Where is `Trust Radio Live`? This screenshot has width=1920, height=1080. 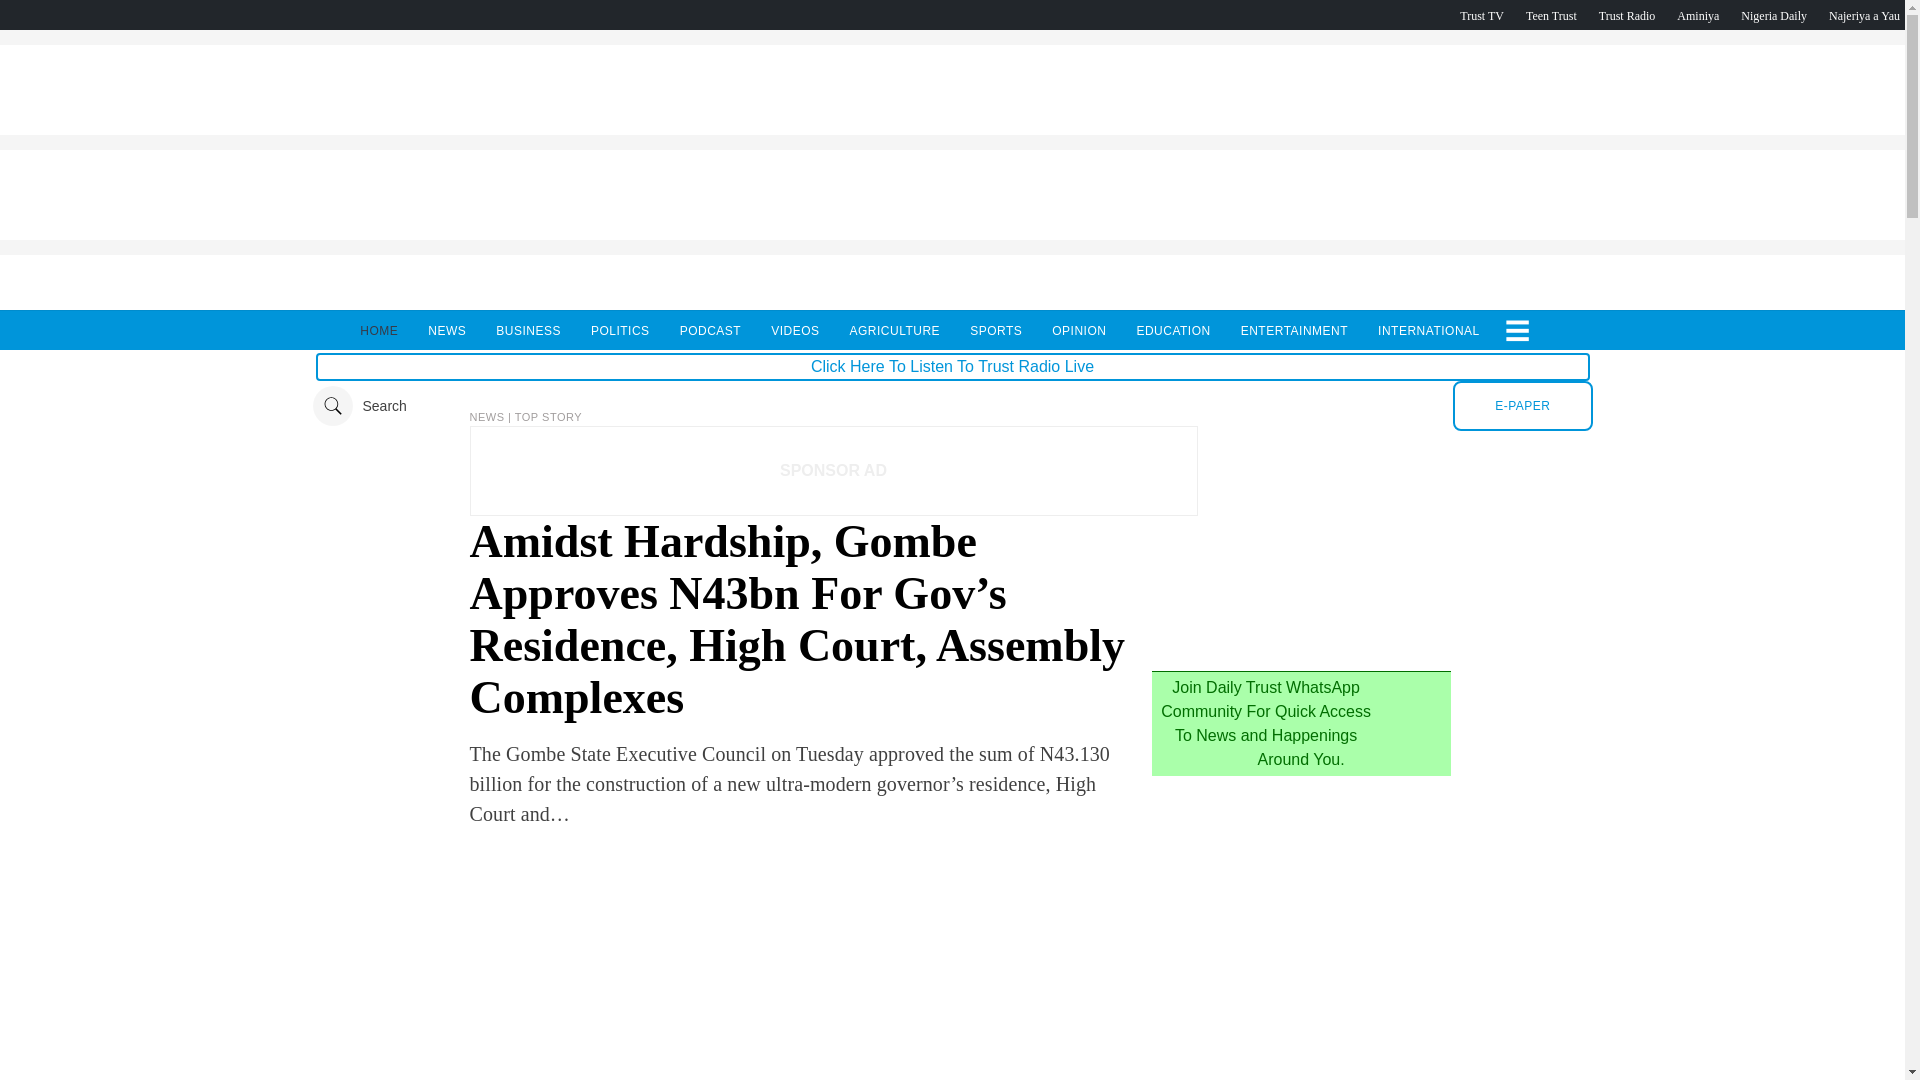 Trust Radio Live is located at coordinates (1627, 15).